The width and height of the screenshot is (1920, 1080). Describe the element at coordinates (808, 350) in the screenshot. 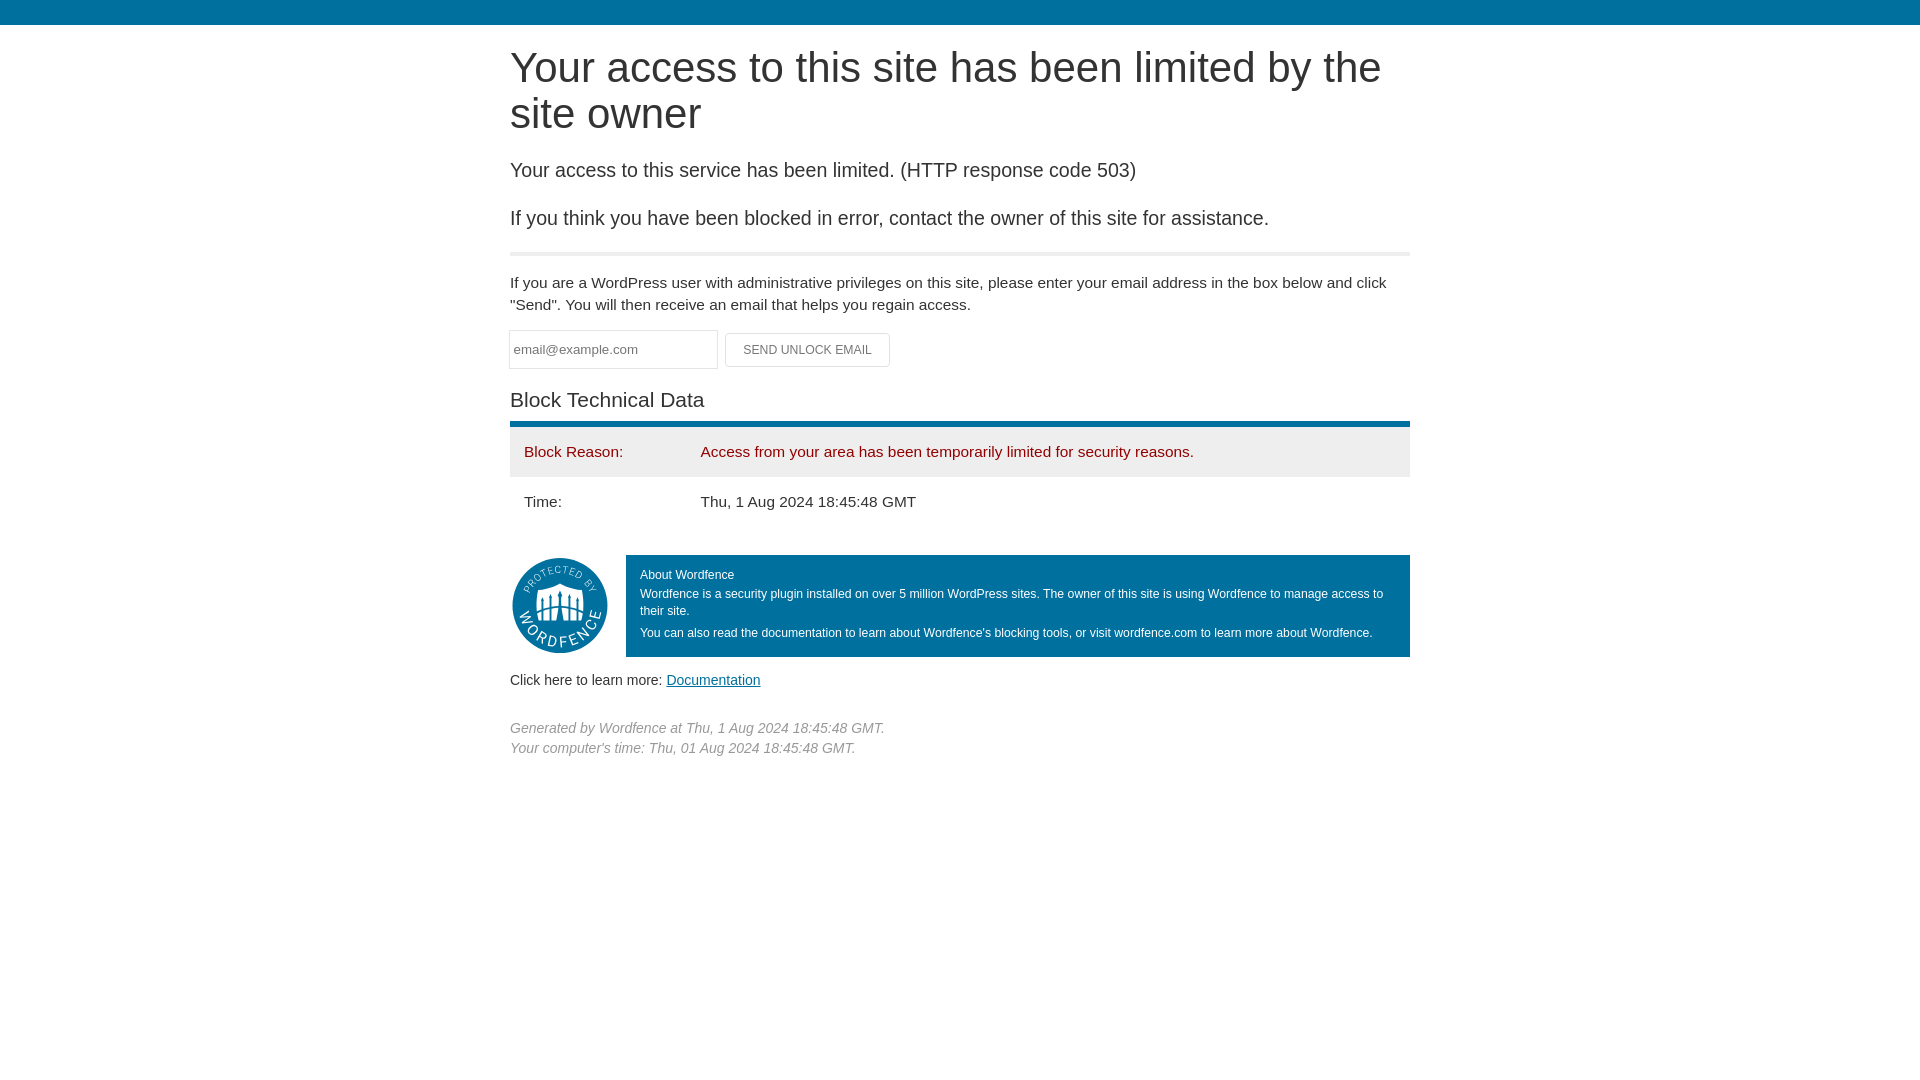

I see `Send Unlock Email` at that location.